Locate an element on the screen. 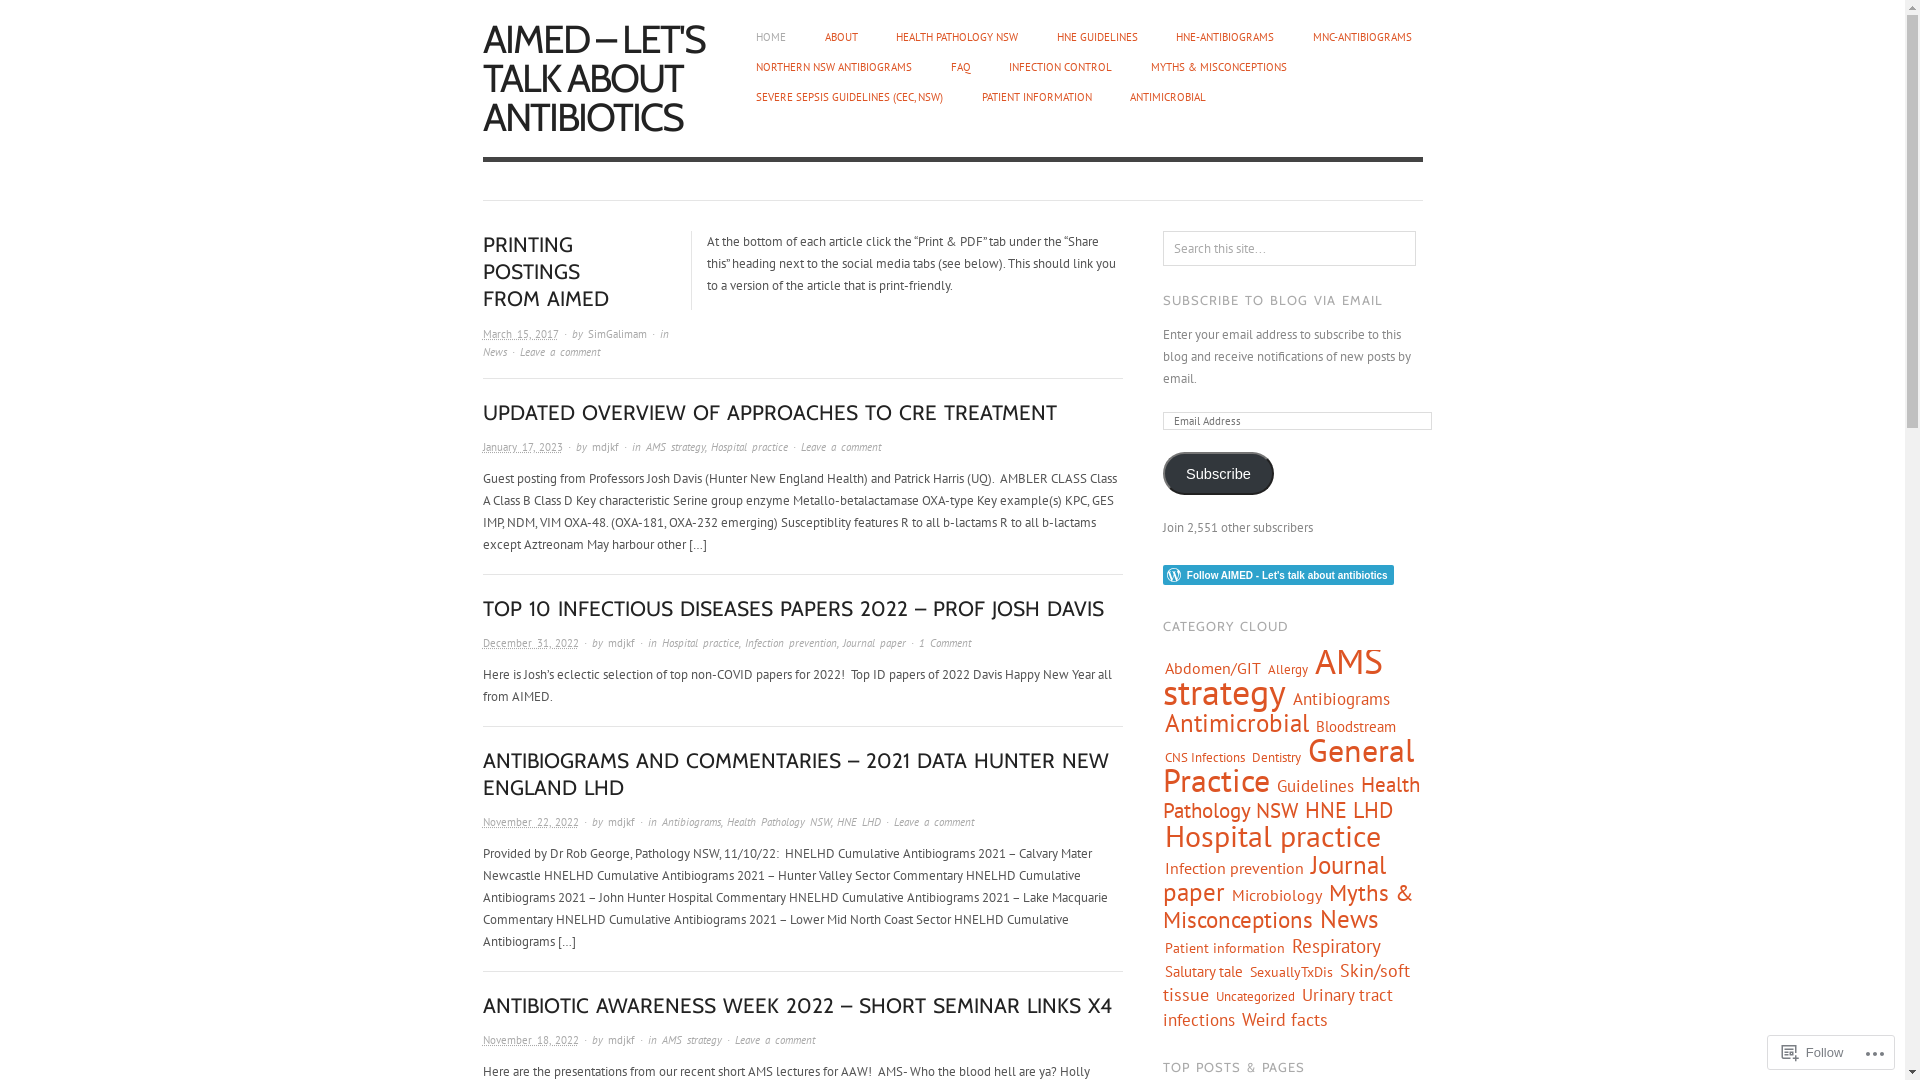  Myths & Misconceptions is located at coordinates (1288, 906).